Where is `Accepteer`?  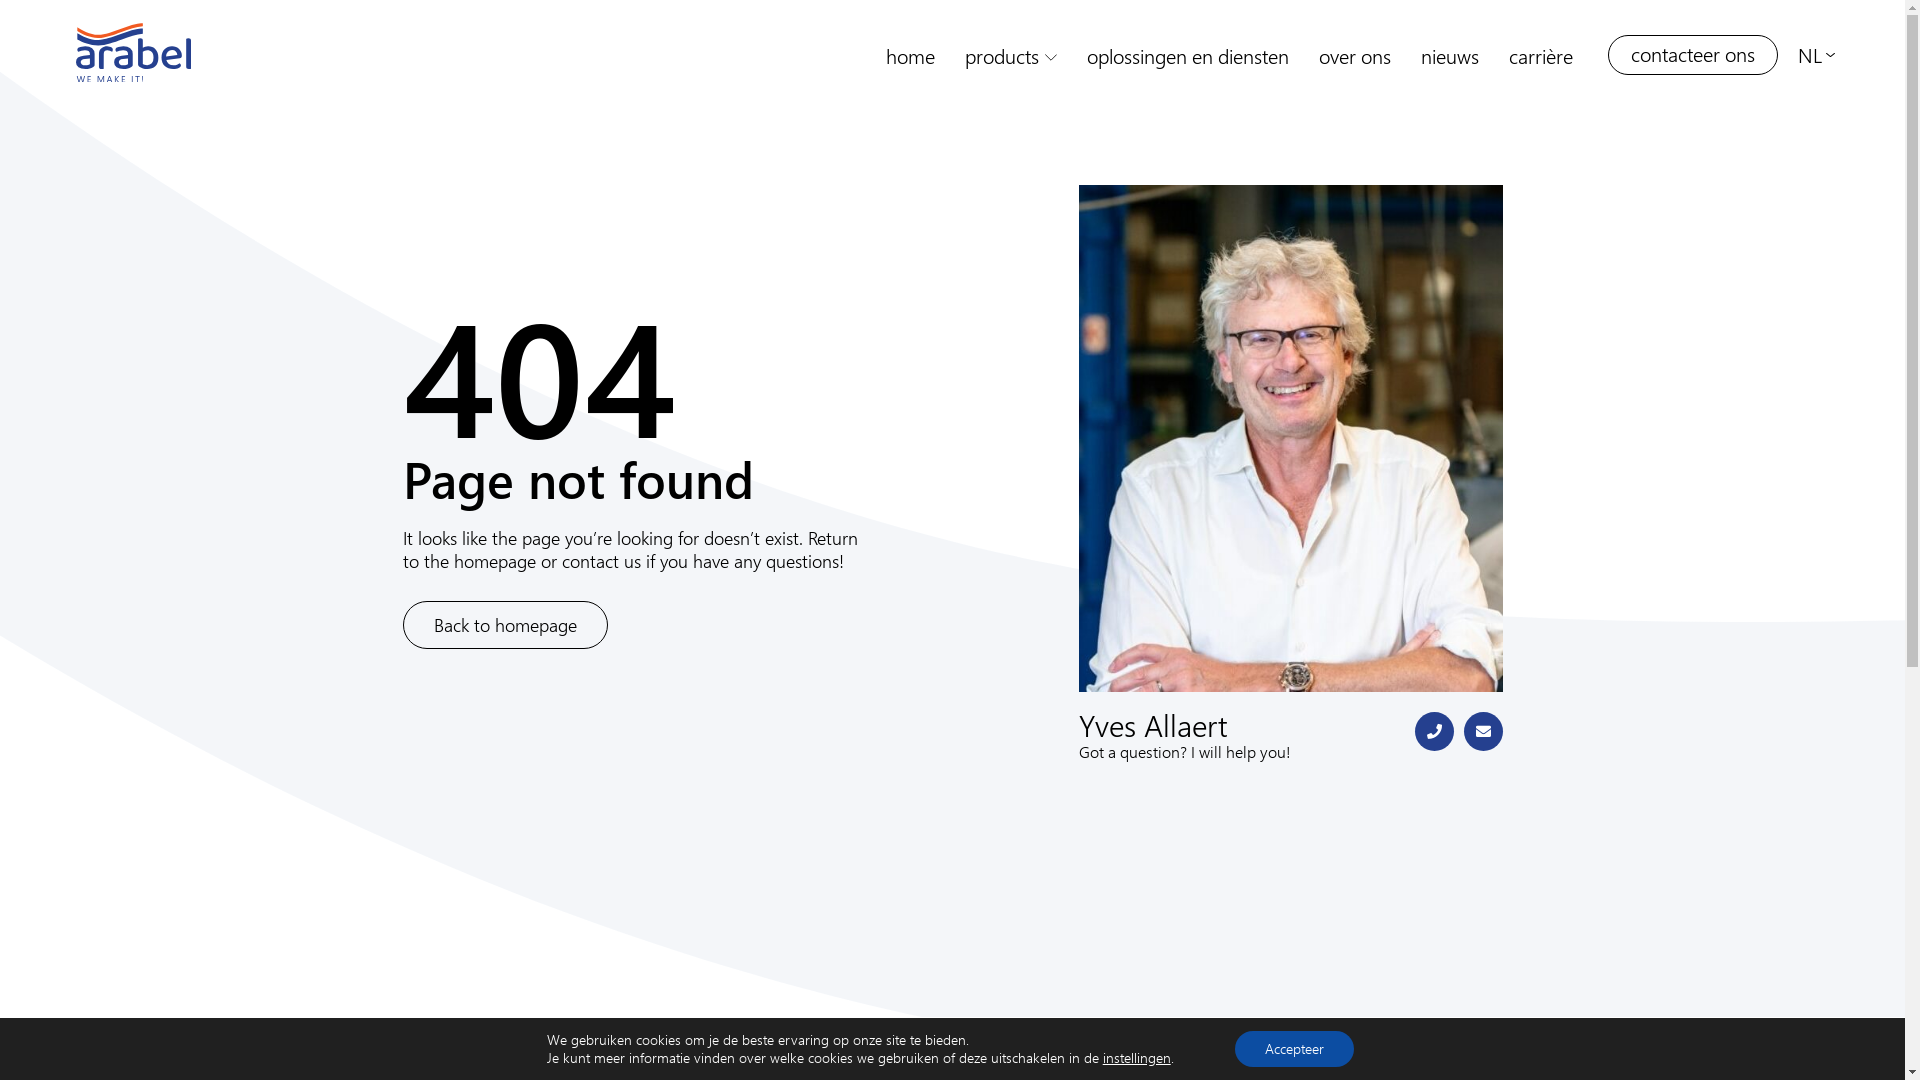 Accepteer is located at coordinates (1294, 1049).